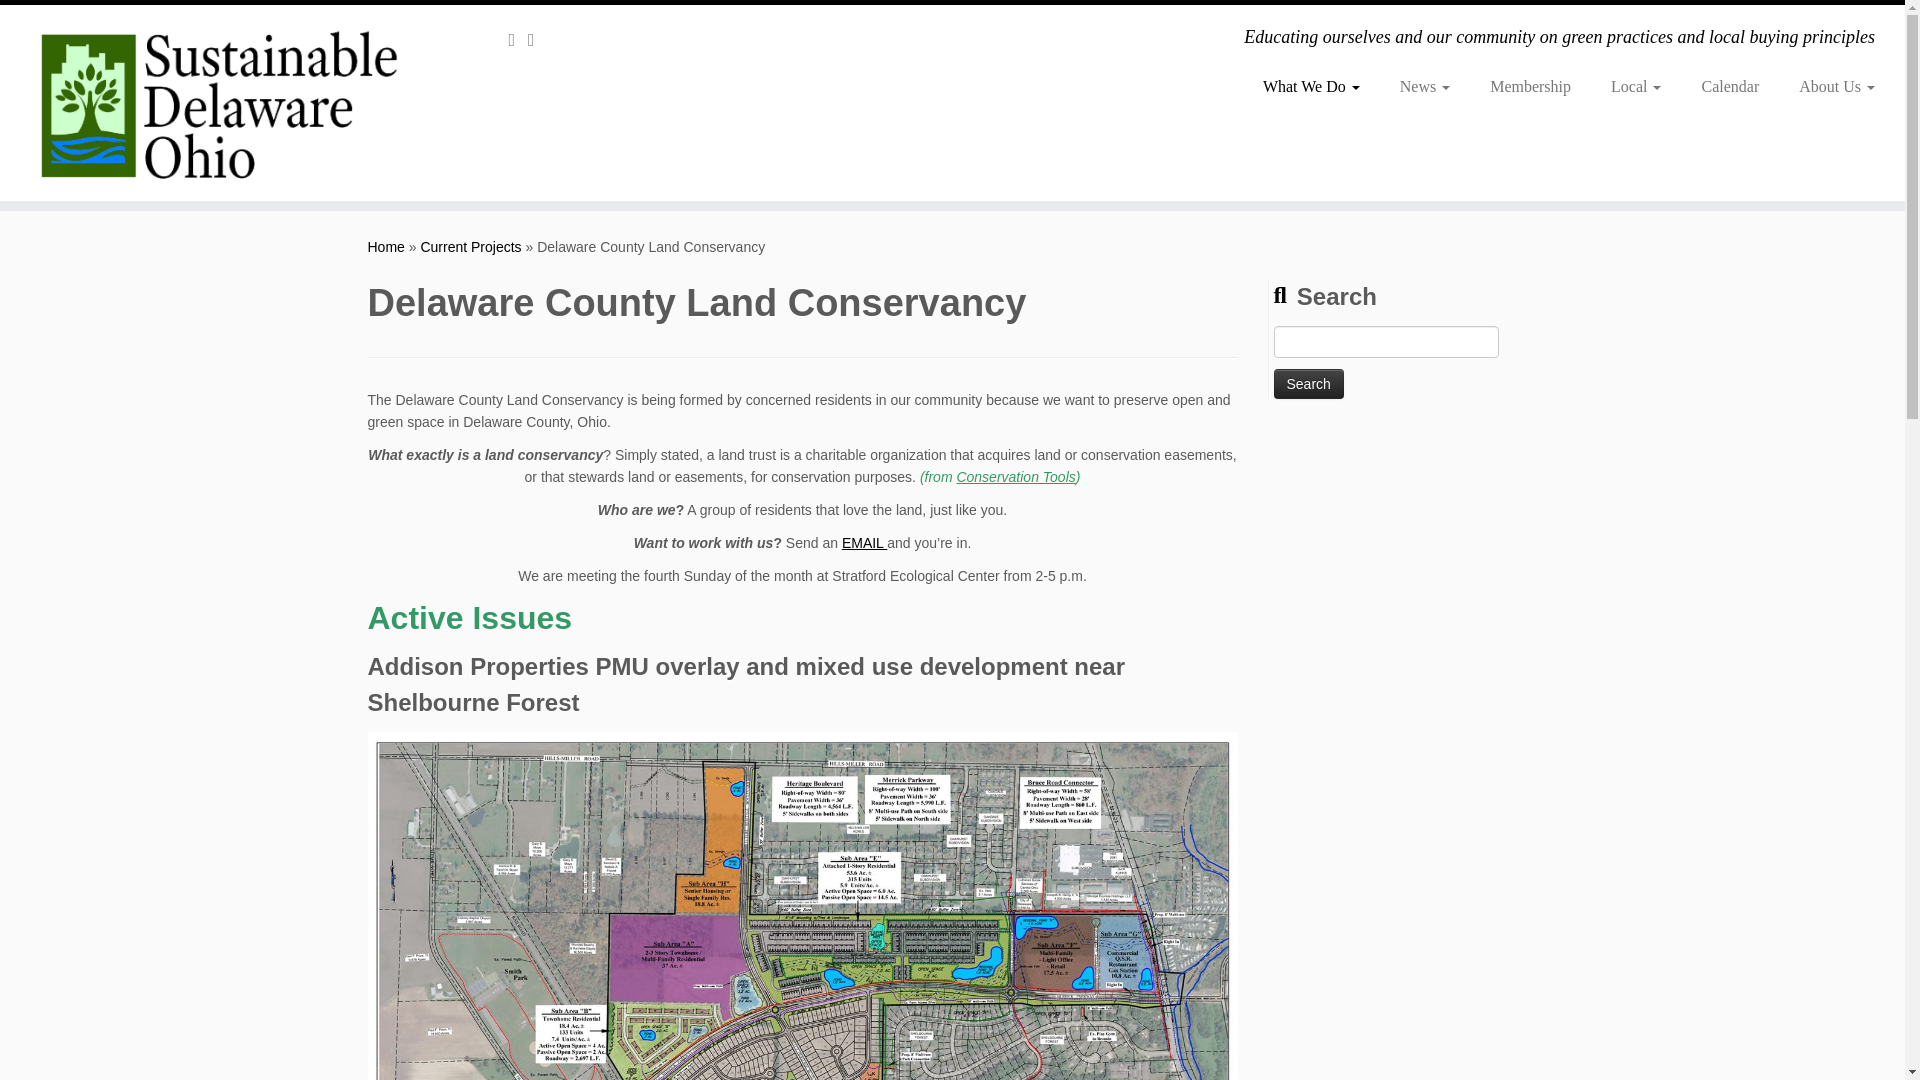 The image size is (1920, 1080). Describe the element at coordinates (386, 246) in the screenshot. I see `Sustainable Delaware Ohio` at that location.